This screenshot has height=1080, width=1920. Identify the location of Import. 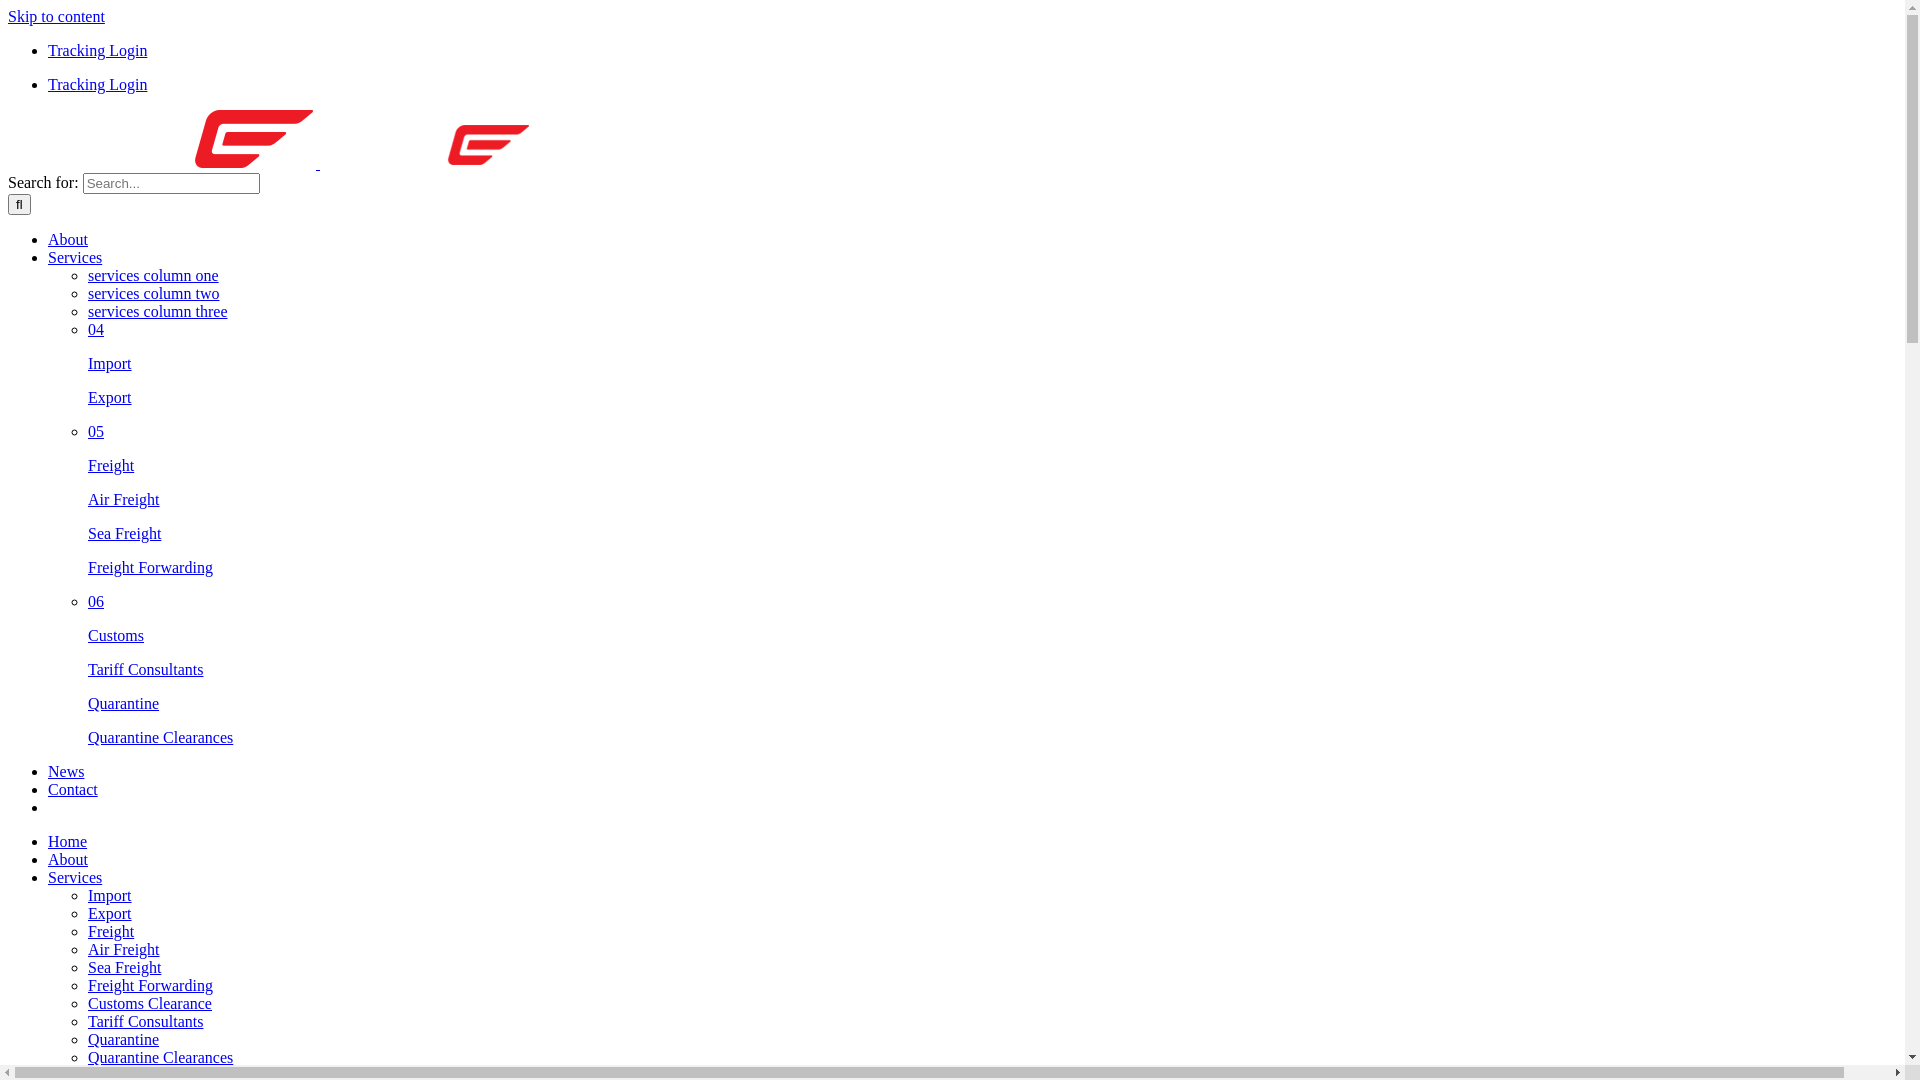
(110, 364).